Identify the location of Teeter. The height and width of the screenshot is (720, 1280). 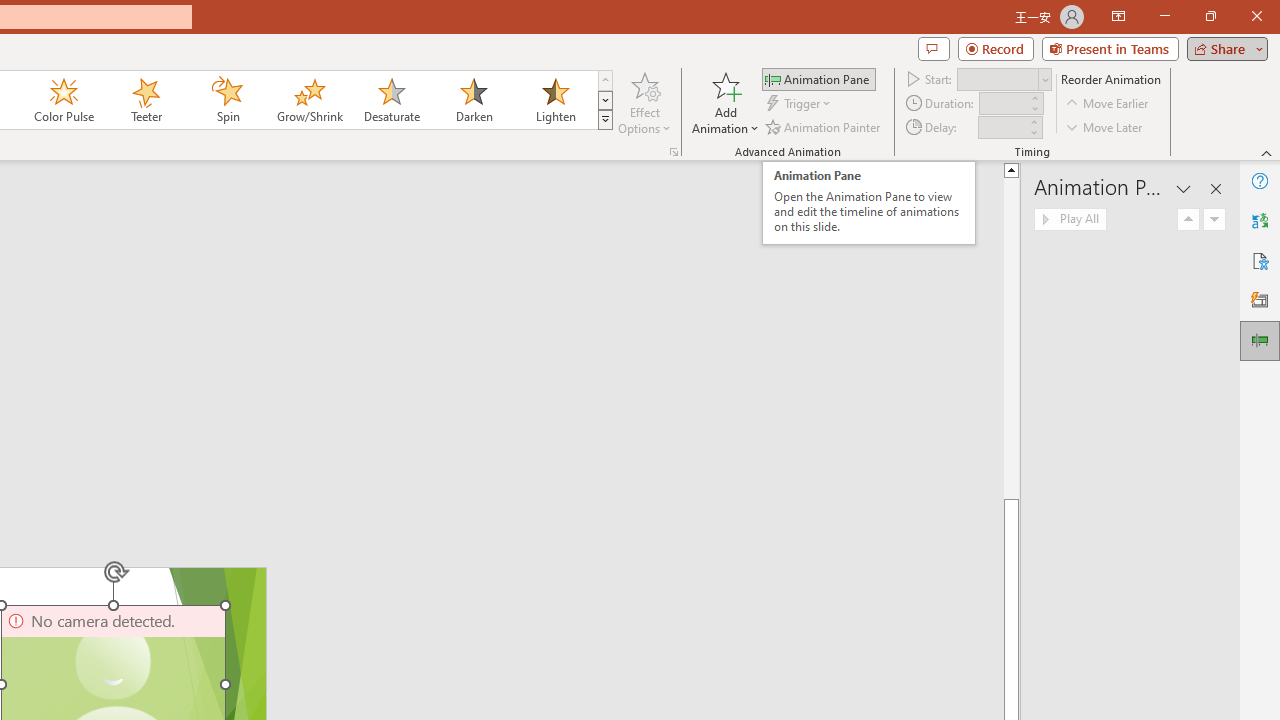
(145, 100).